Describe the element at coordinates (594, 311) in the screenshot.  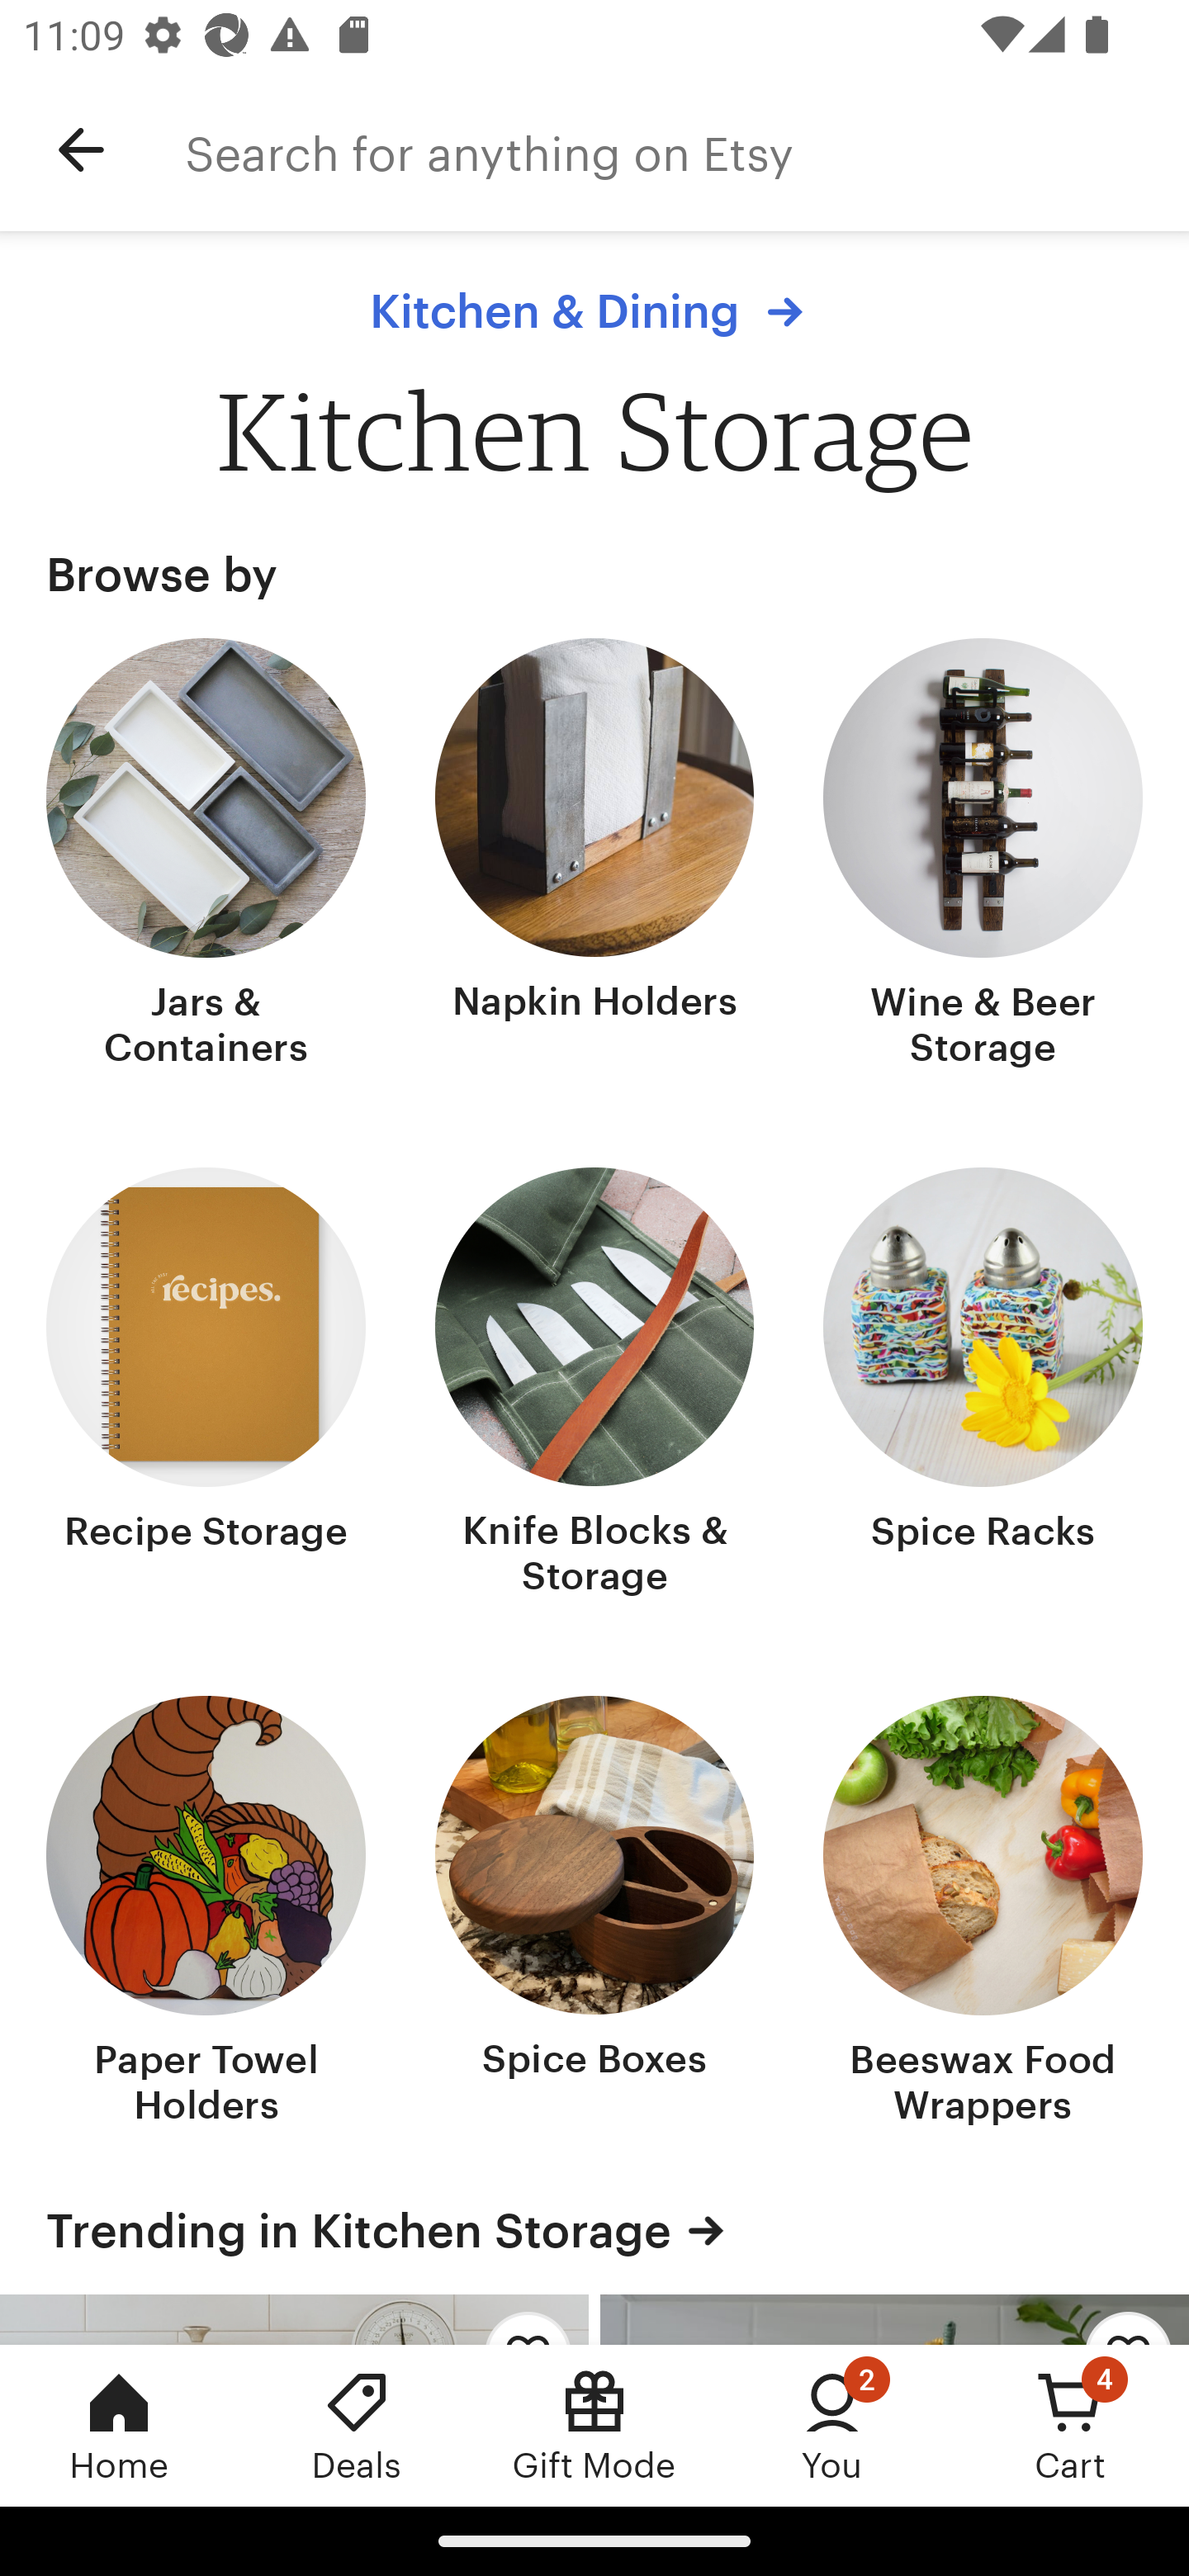
I see `Kitchen & Dining` at that location.